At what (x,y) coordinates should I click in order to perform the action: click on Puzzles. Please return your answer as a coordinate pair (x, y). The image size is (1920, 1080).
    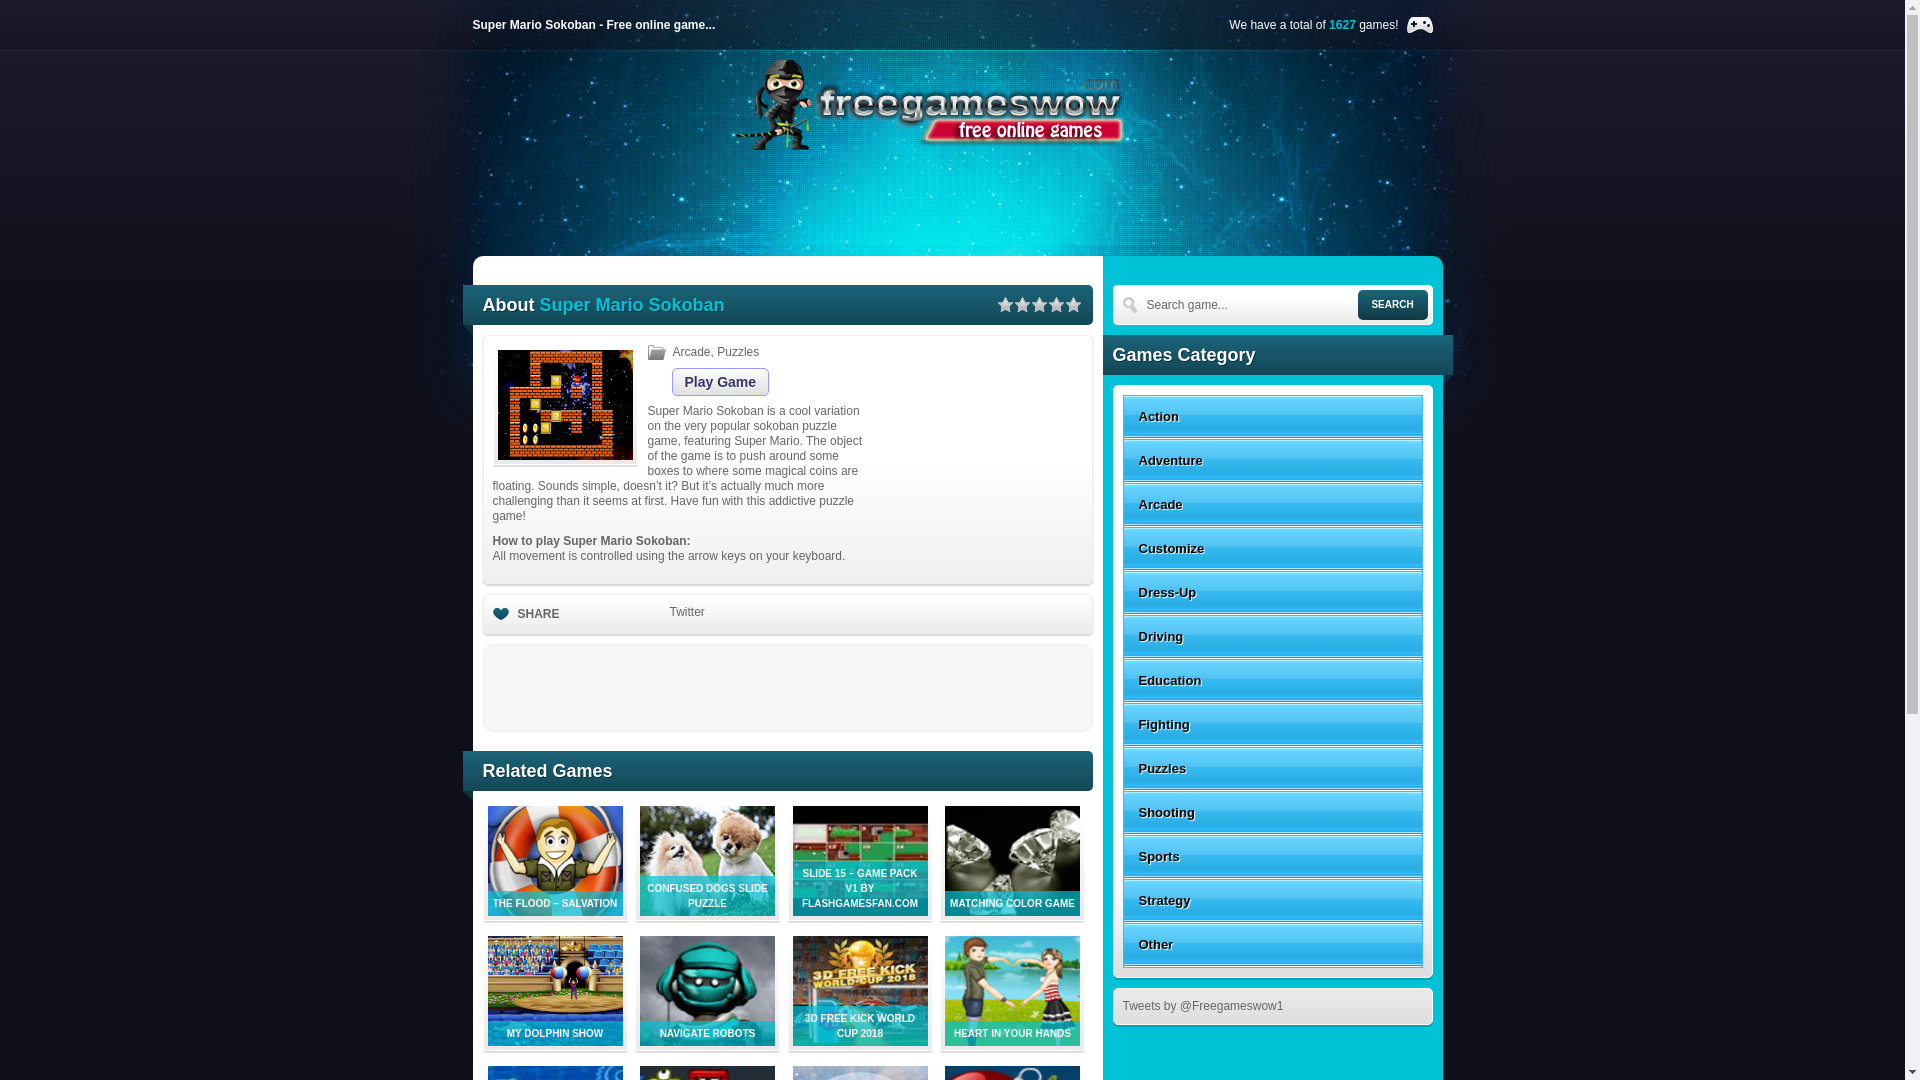
    Looking at the image, I should click on (737, 351).